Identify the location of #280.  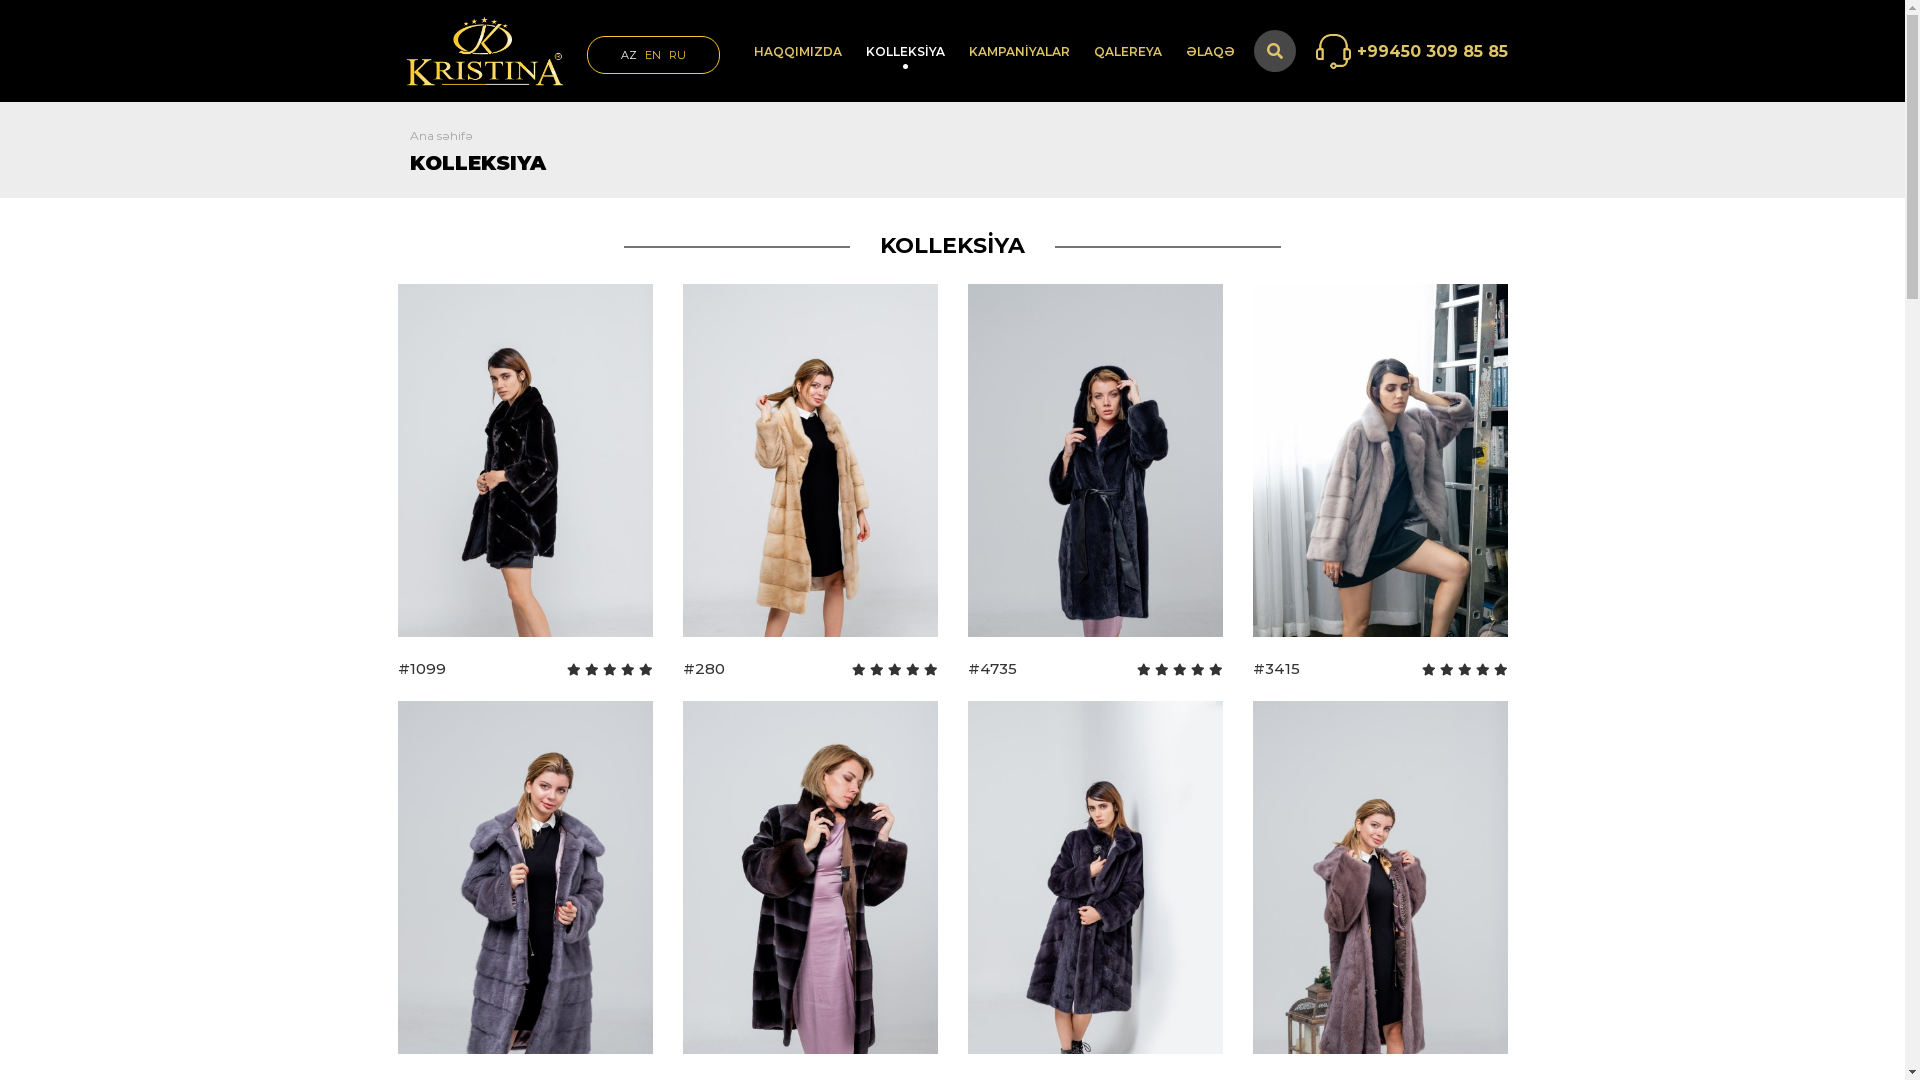
(810, 492).